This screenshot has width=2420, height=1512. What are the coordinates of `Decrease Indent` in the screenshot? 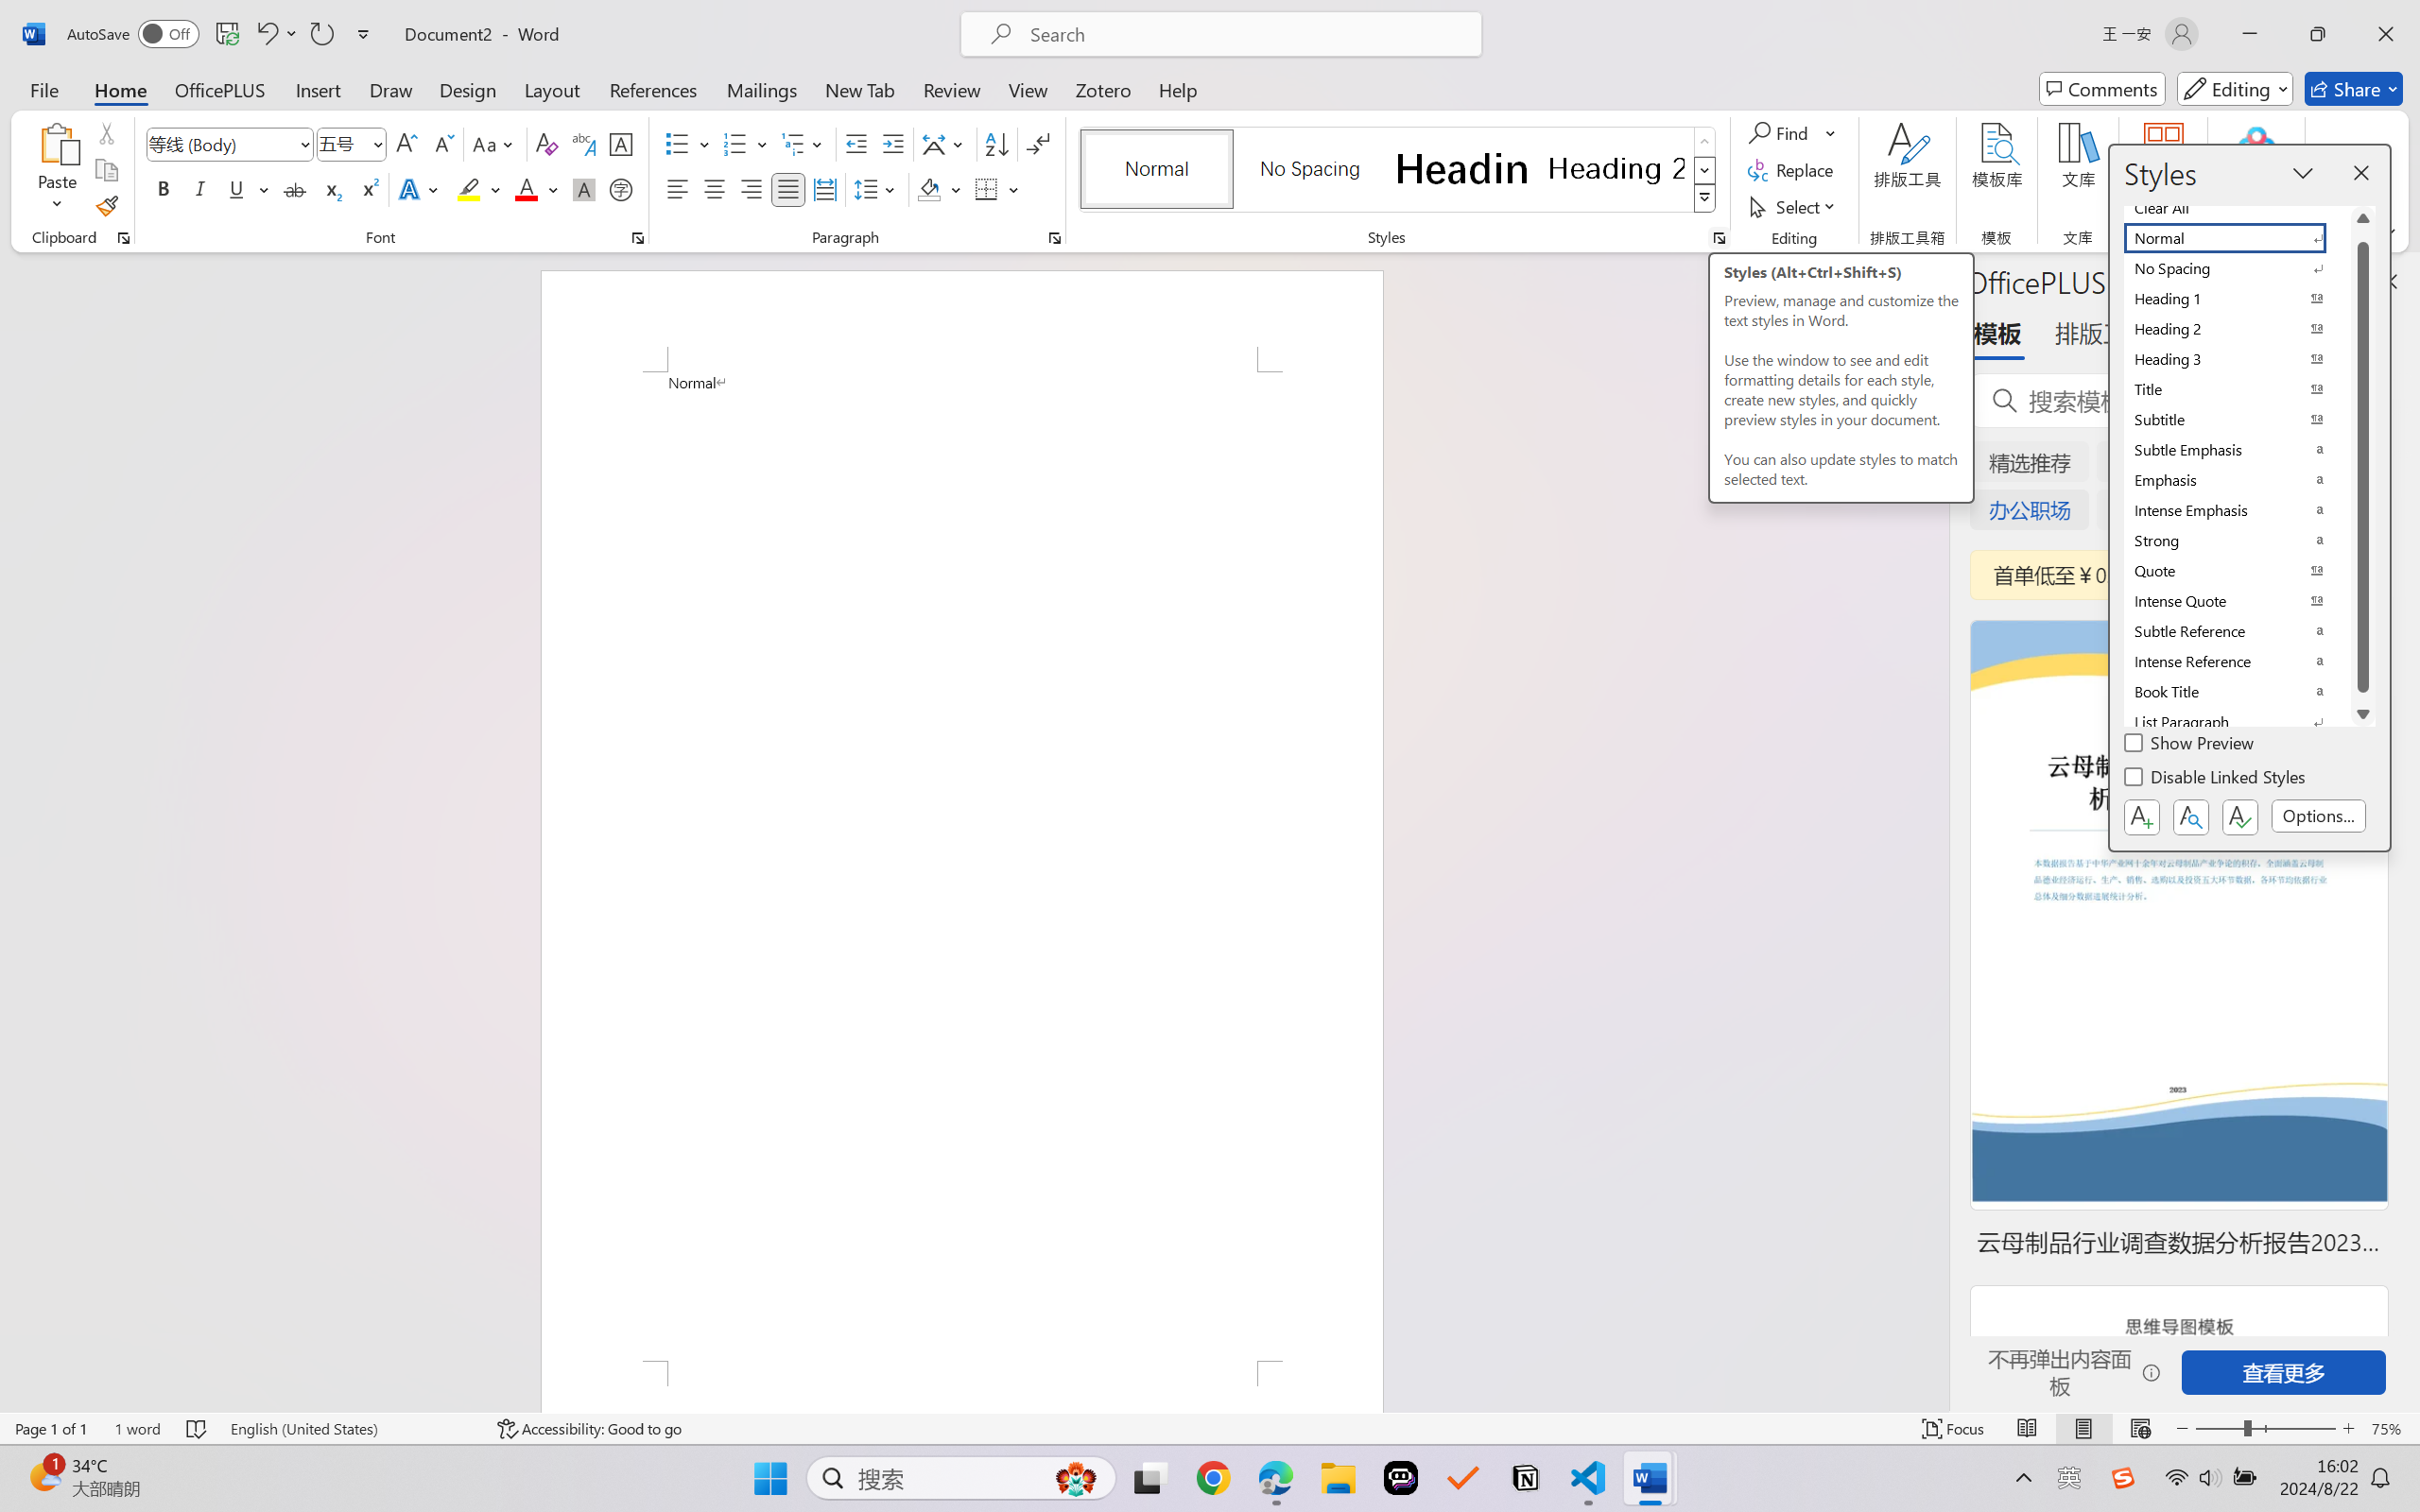 It's located at (856, 144).